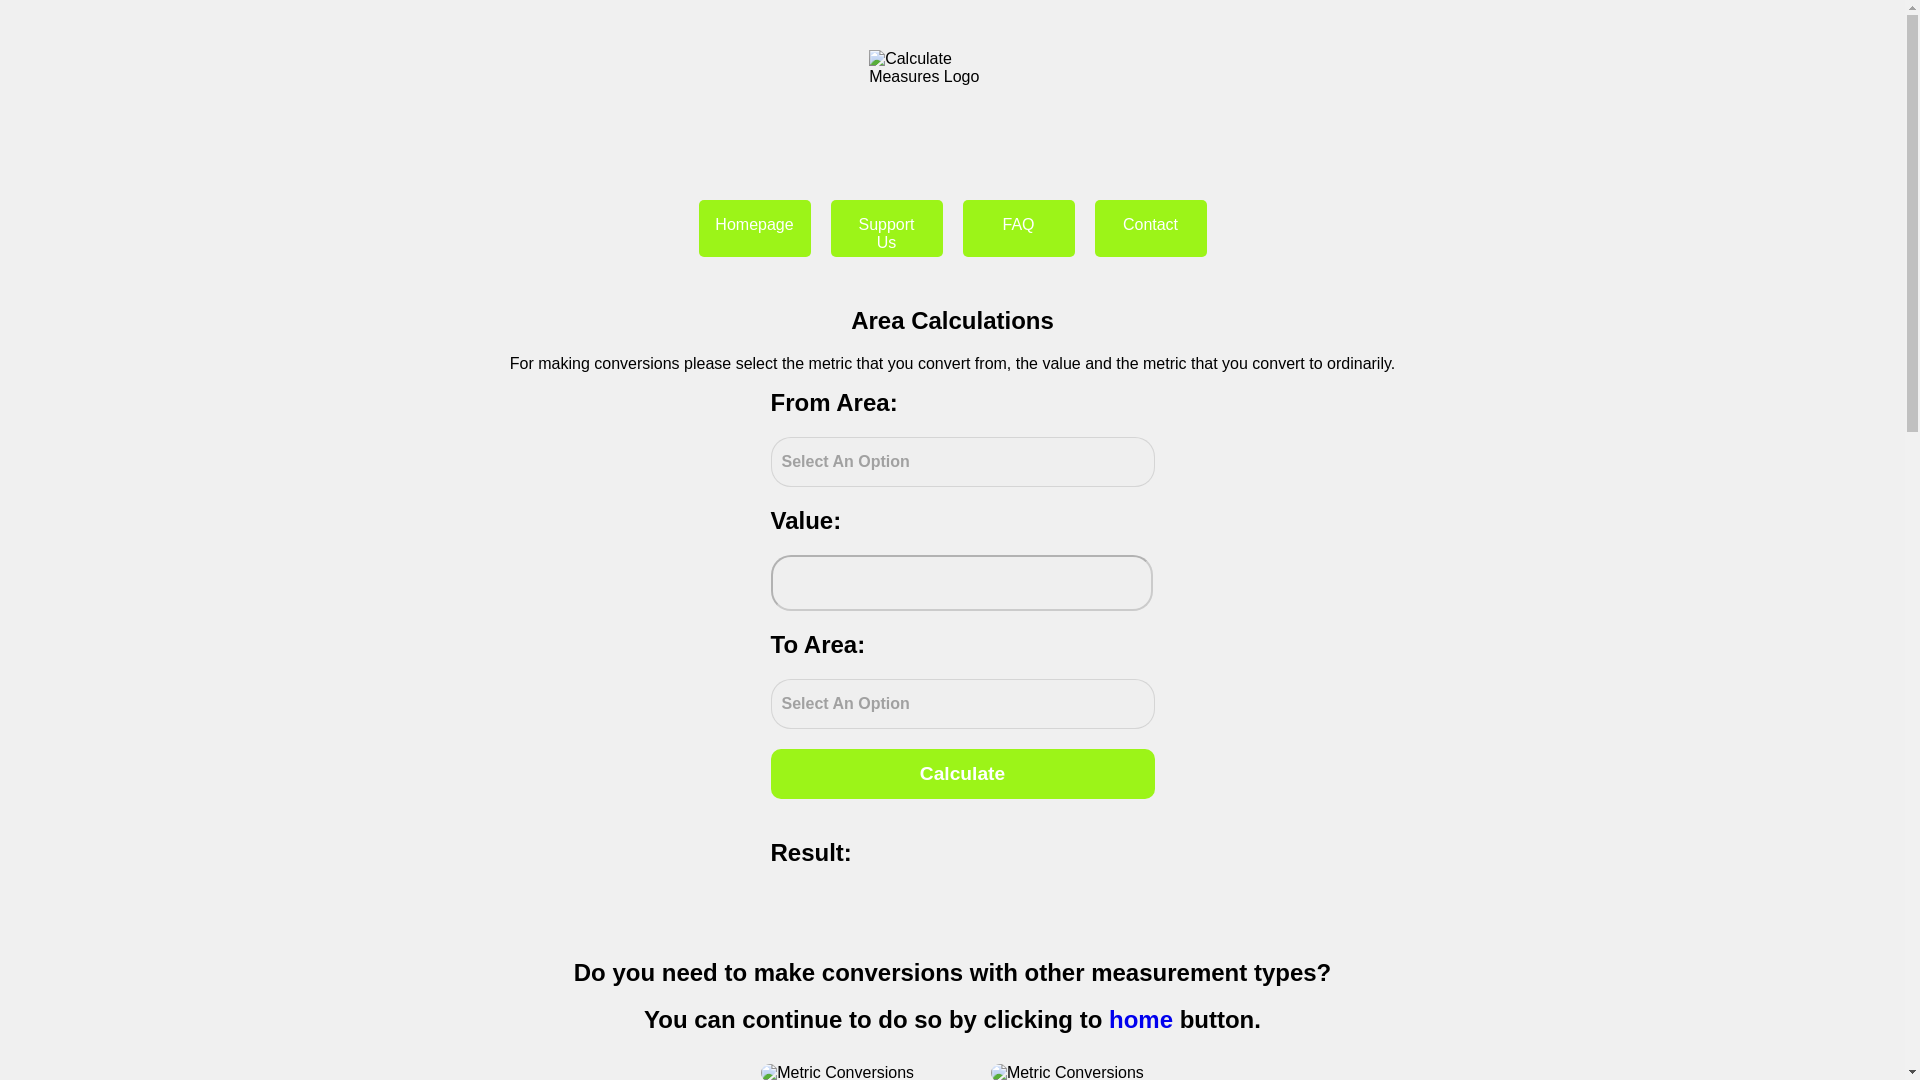 The width and height of the screenshot is (1920, 1080). What do you see at coordinates (754, 228) in the screenshot?
I see `Home` at bounding box center [754, 228].